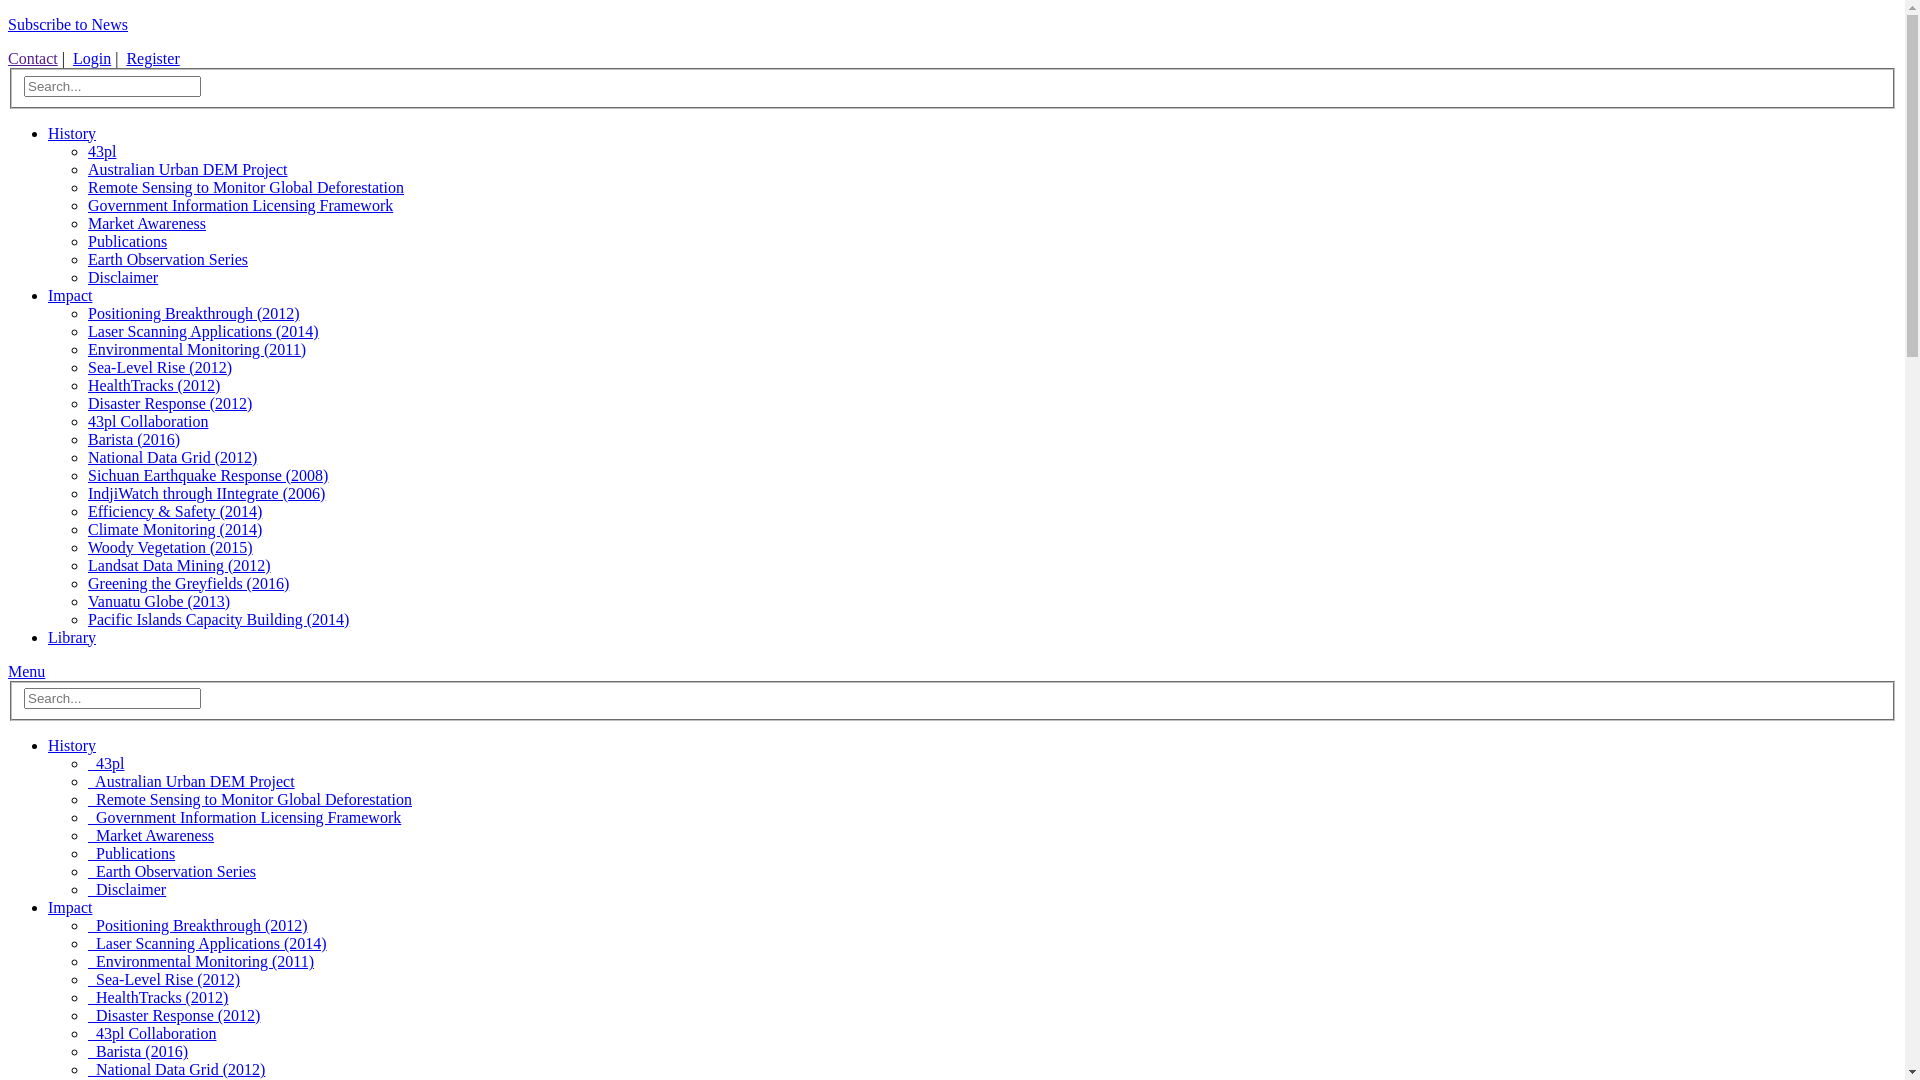 Image resolution: width=1920 pixels, height=1080 pixels. I want to click on Sea-Level Rise (2012), so click(160, 368).